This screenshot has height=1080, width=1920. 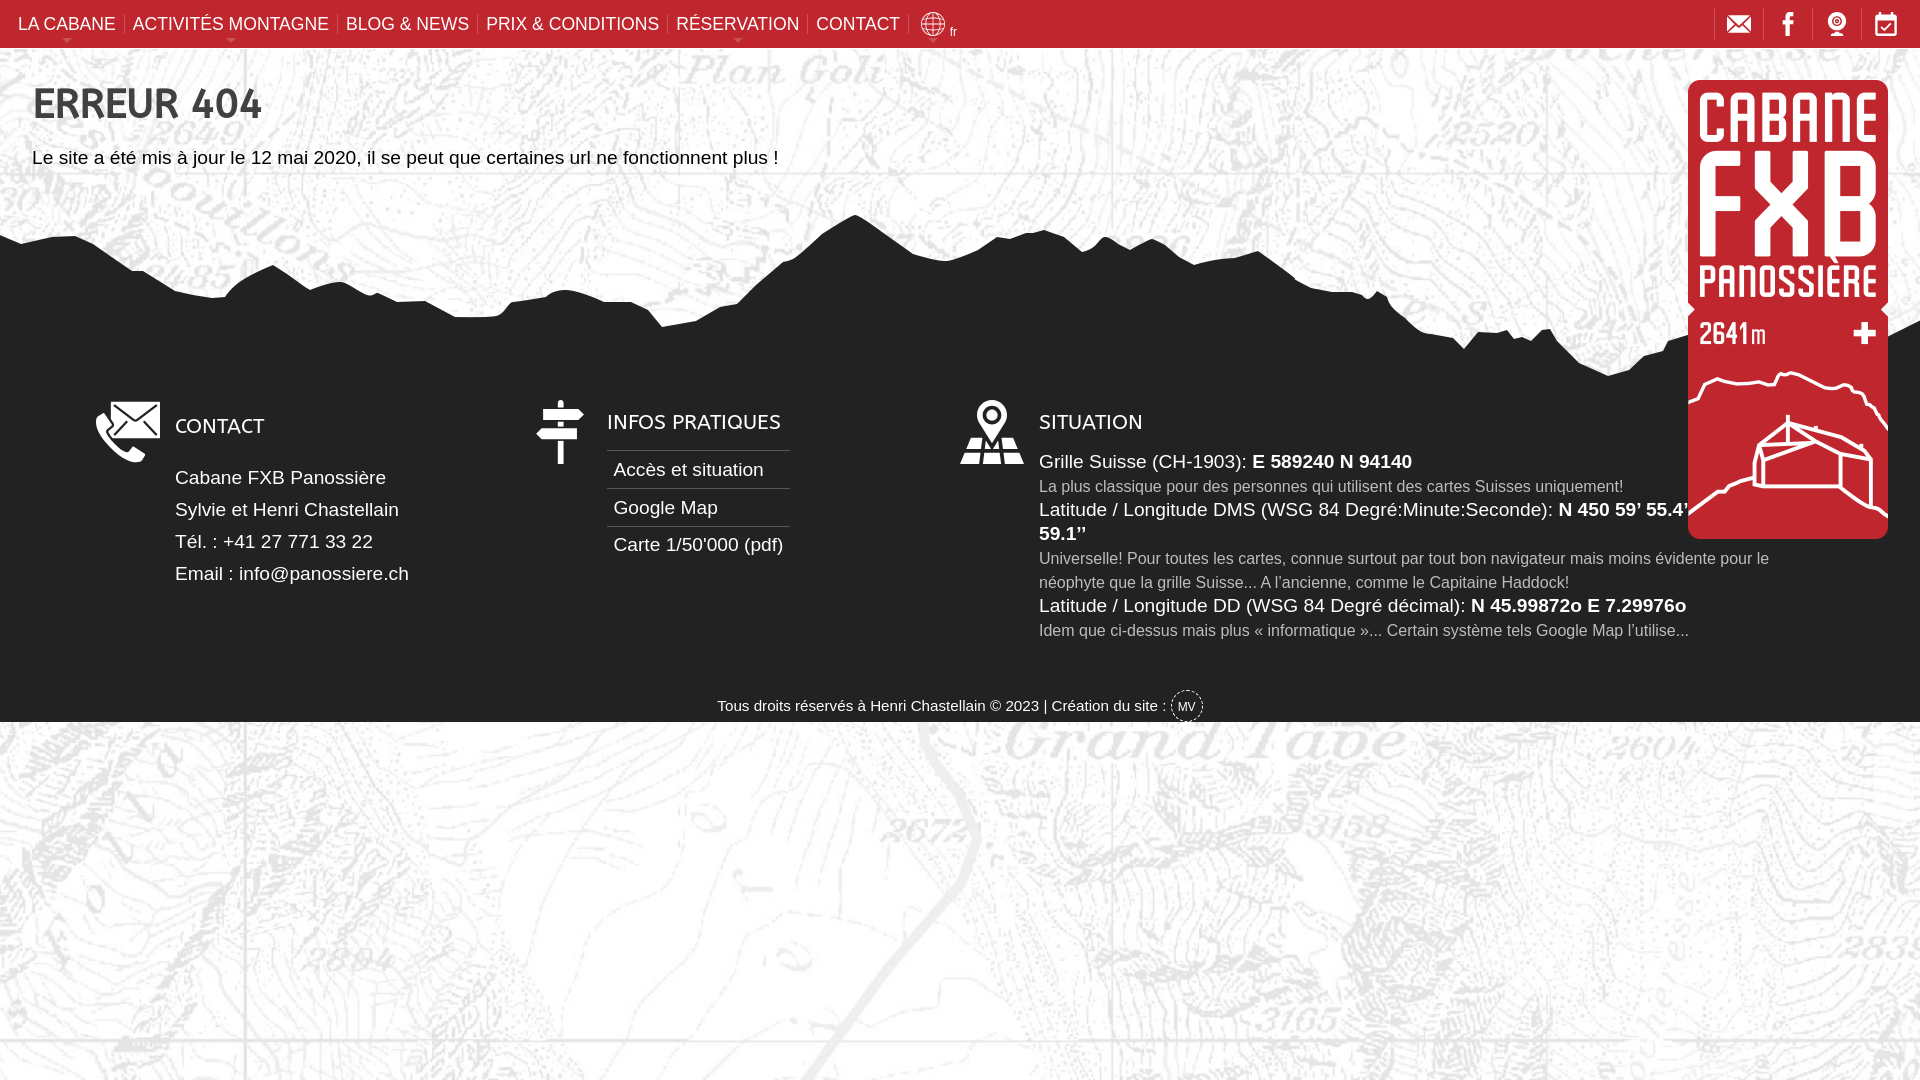 I want to click on fr, so click(x=933, y=24).